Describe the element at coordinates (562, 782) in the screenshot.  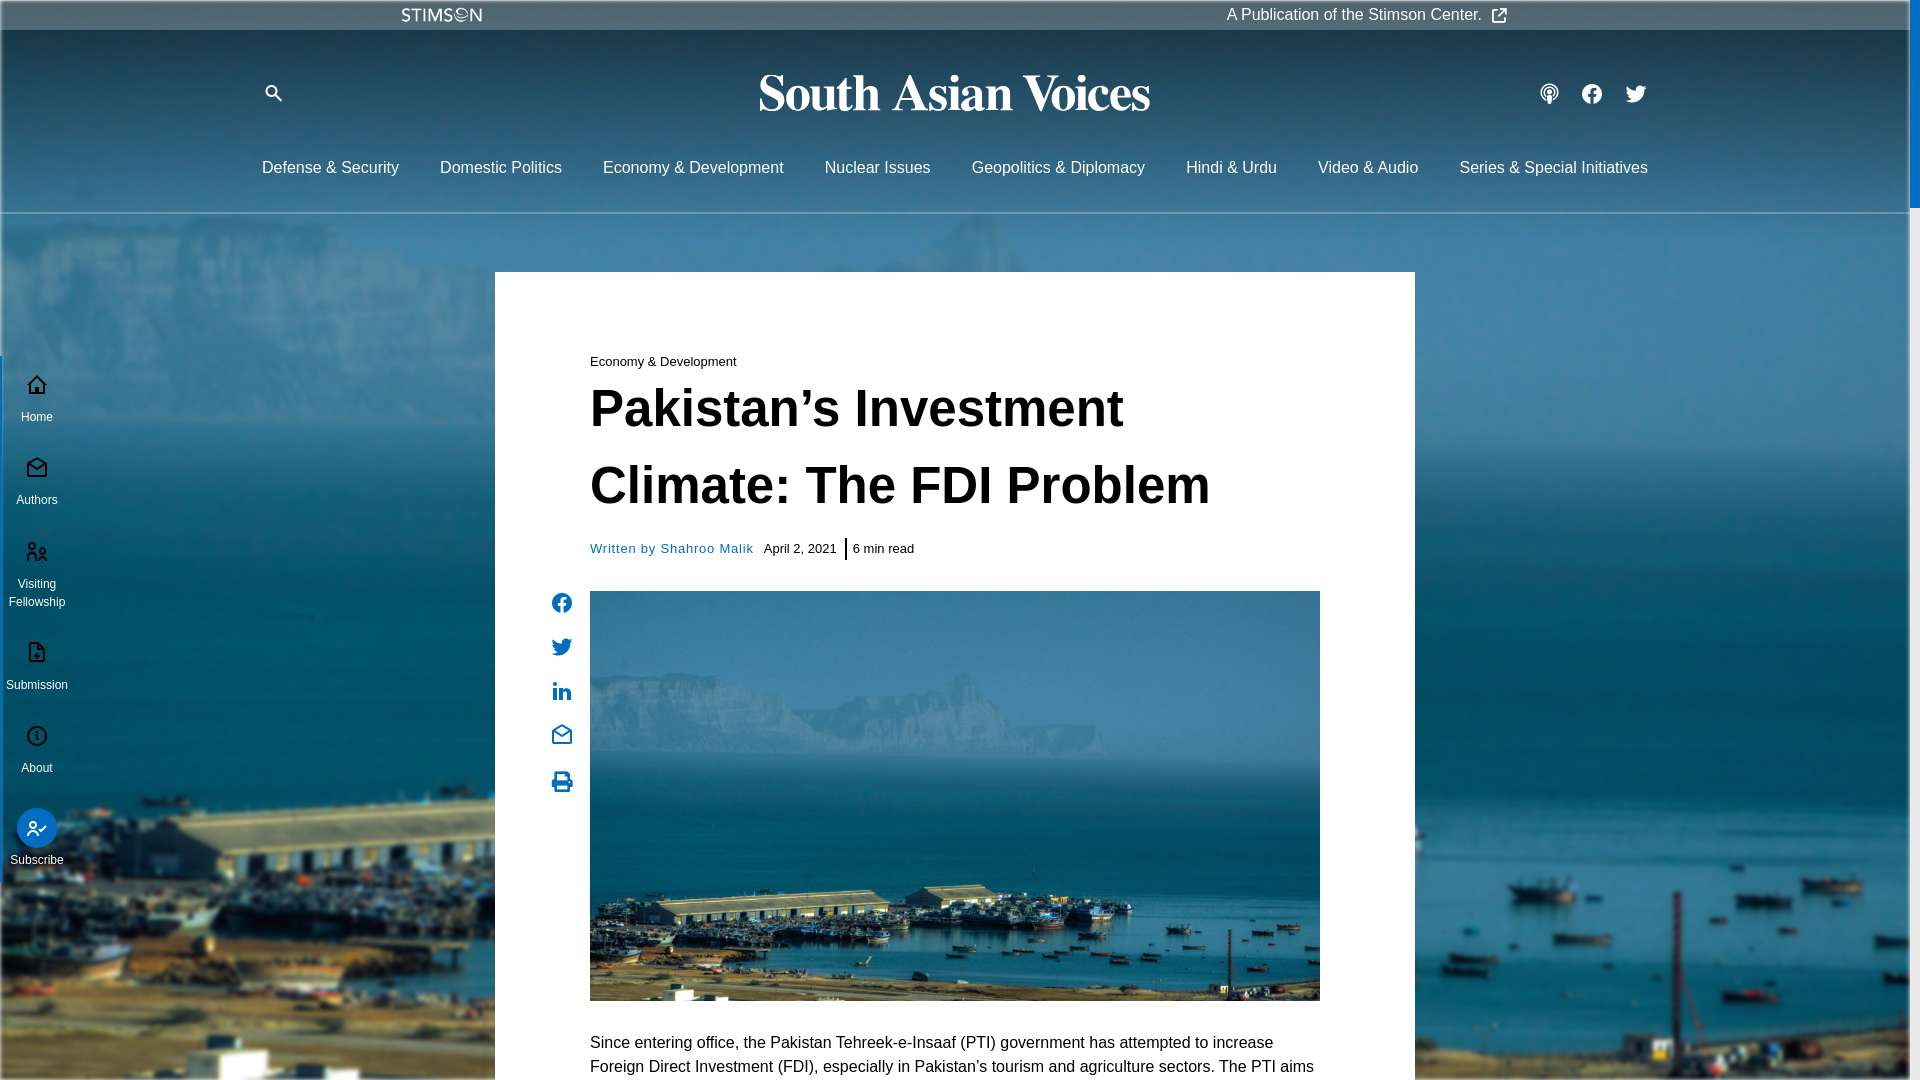
I see `Print it` at that location.